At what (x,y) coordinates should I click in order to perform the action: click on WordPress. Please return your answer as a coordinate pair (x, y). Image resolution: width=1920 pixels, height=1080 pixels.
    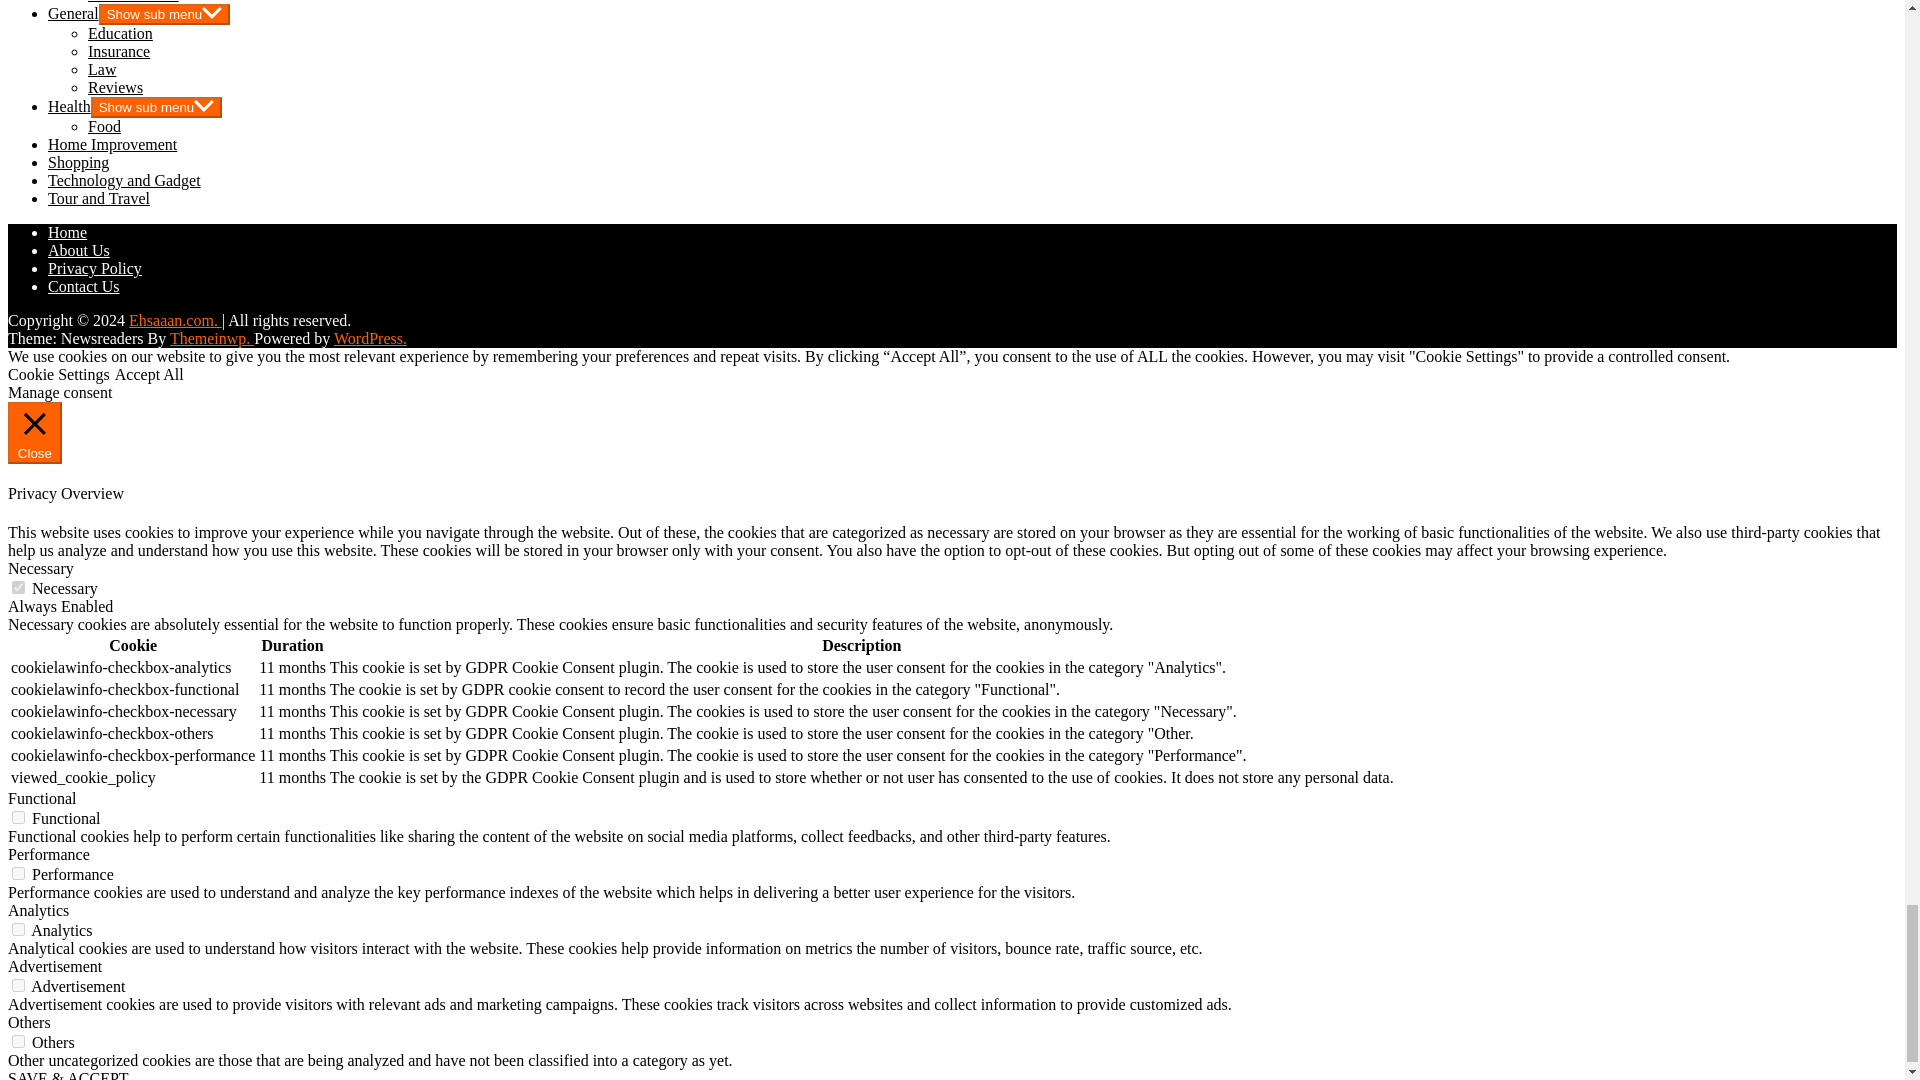
    Looking at the image, I should click on (370, 338).